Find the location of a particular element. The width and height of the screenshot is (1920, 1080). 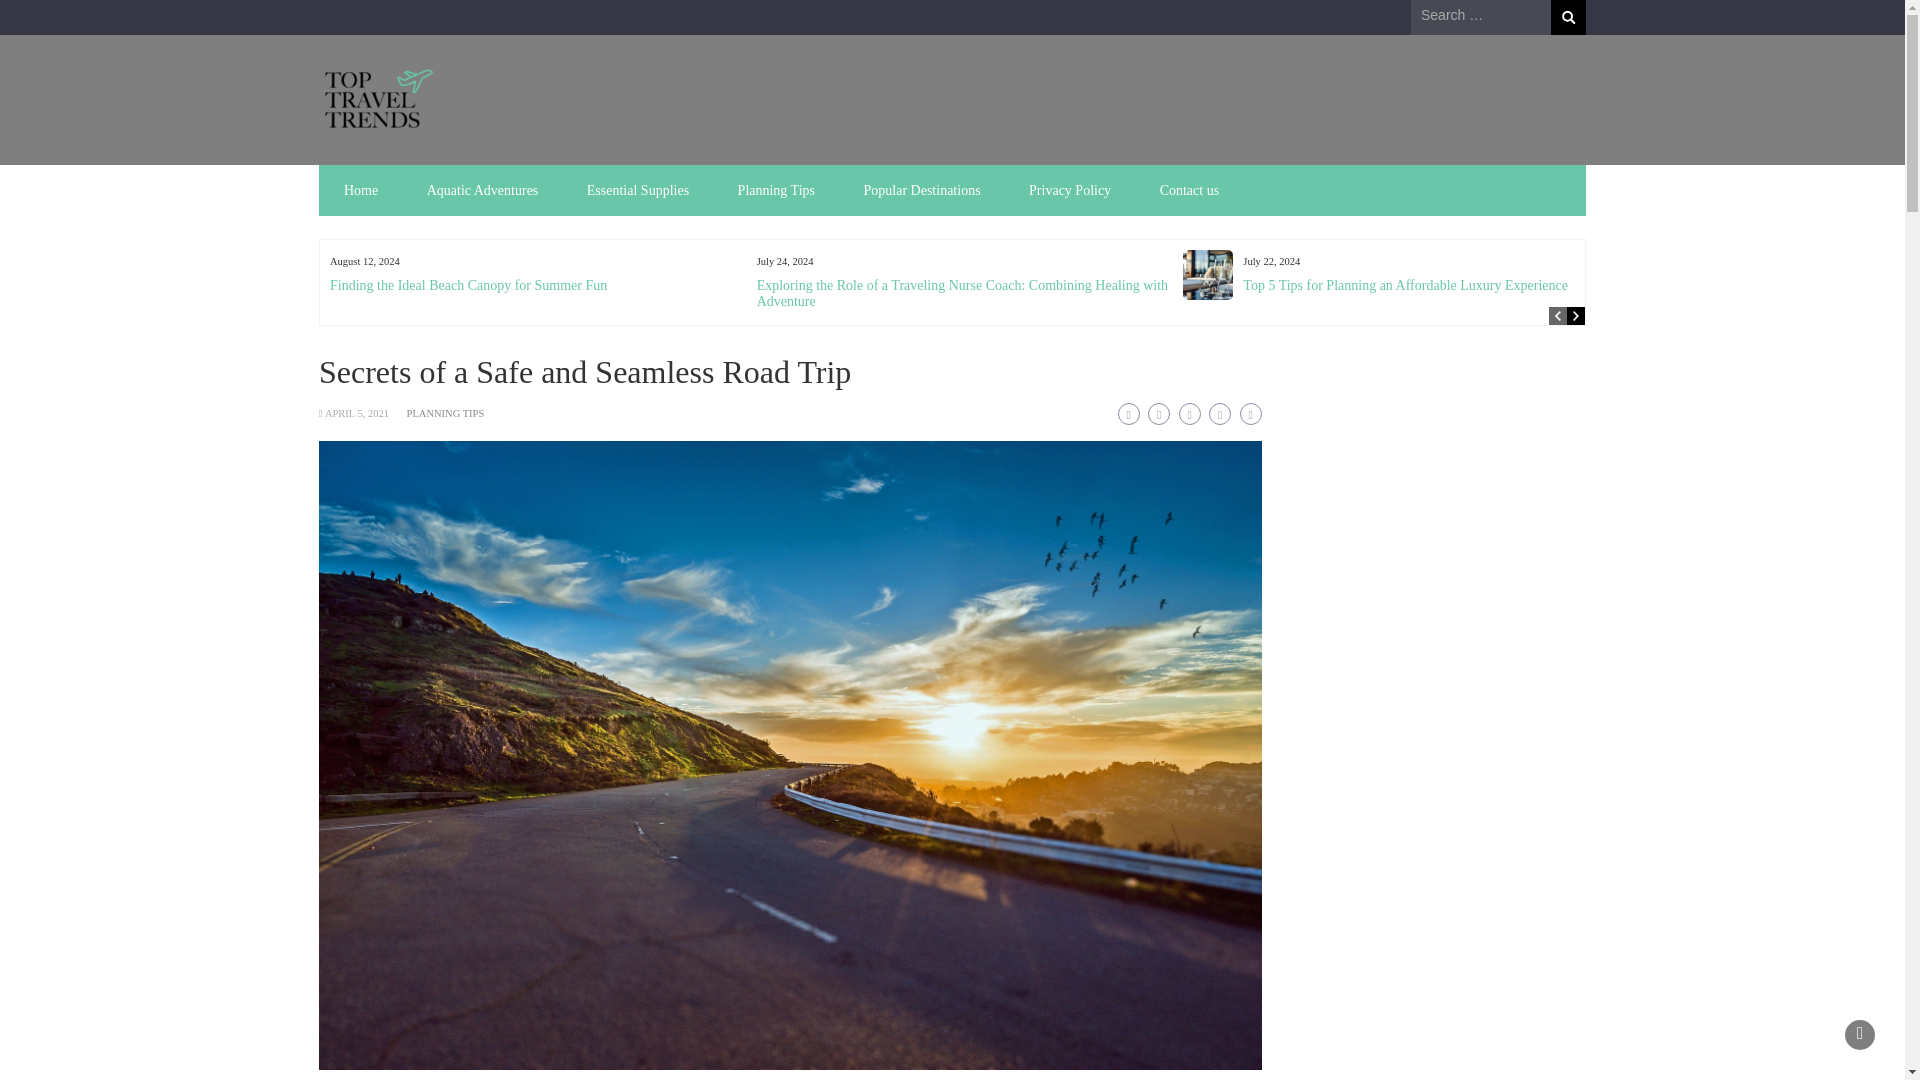

Essential Supplies is located at coordinates (637, 190).